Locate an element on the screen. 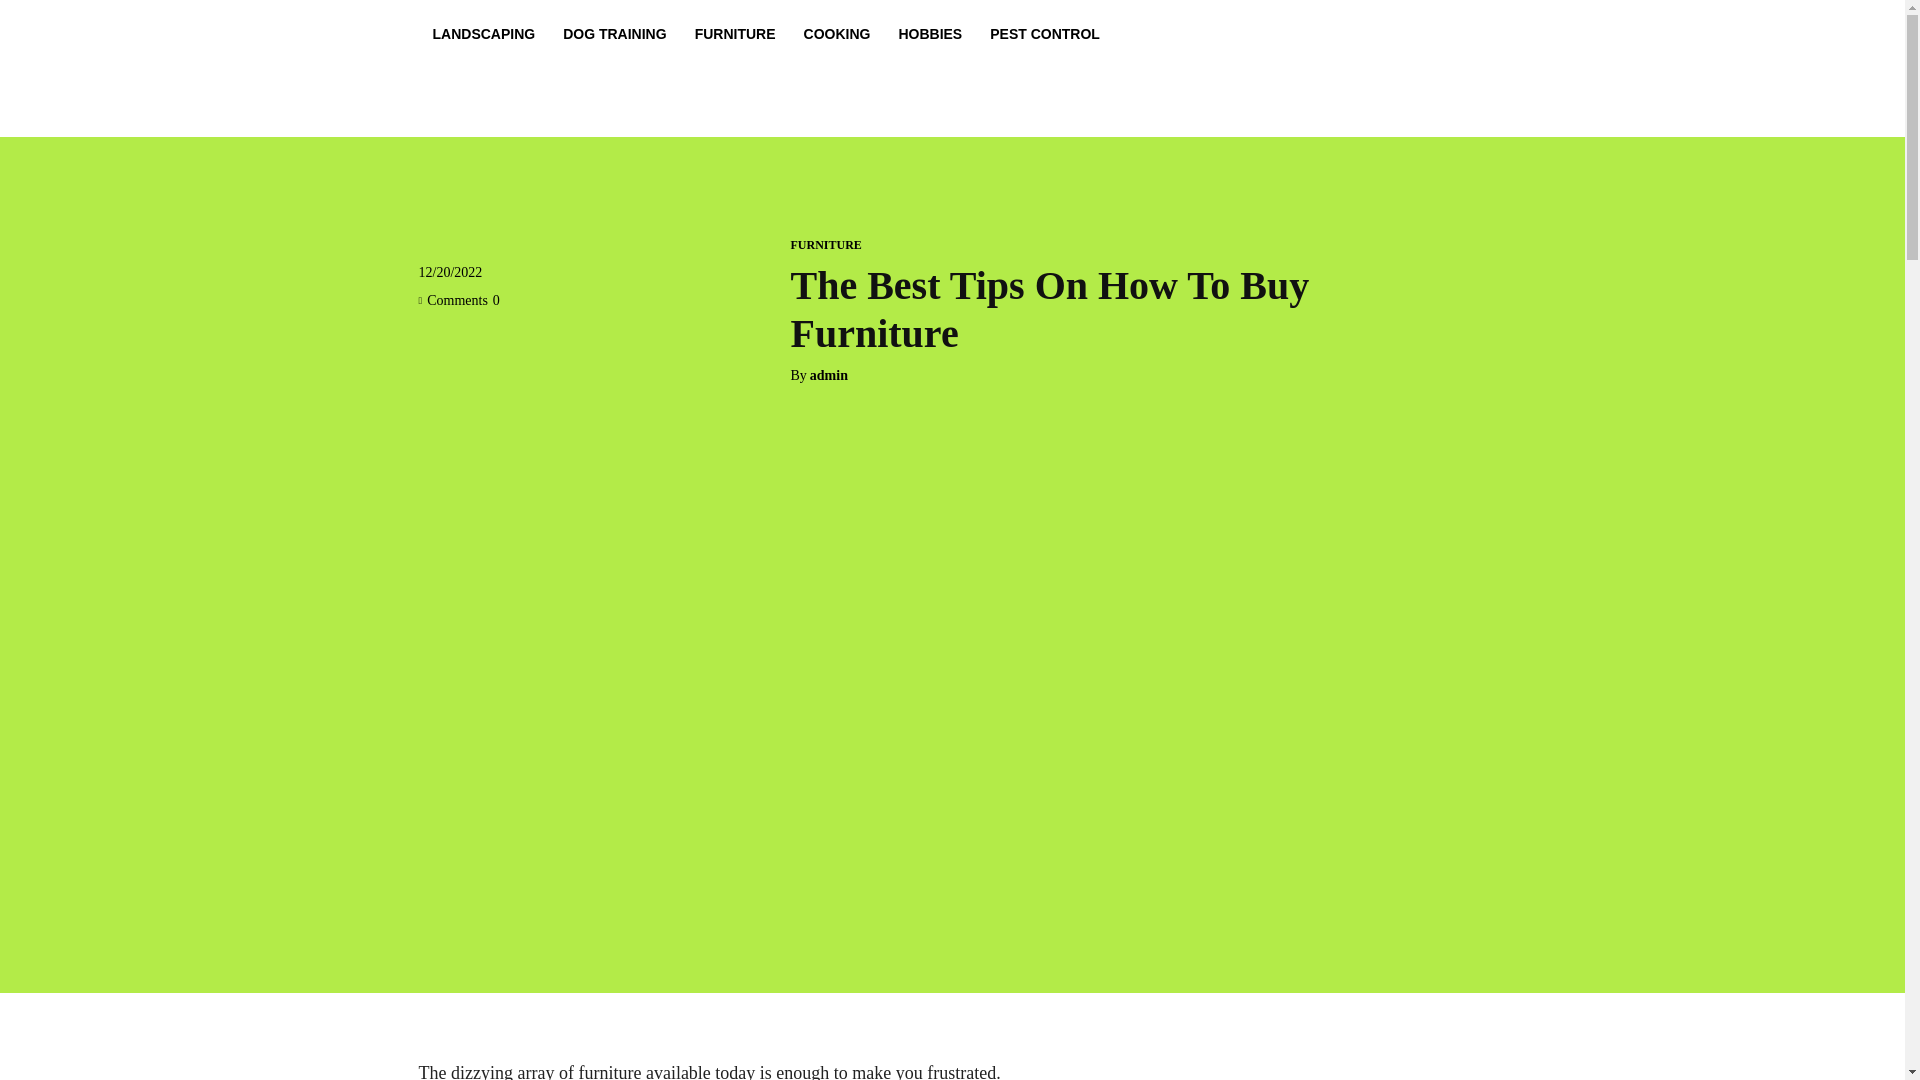 The height and width of the screenshot is (1080, 1920). Comments0 is located at coordinates (458, 300).